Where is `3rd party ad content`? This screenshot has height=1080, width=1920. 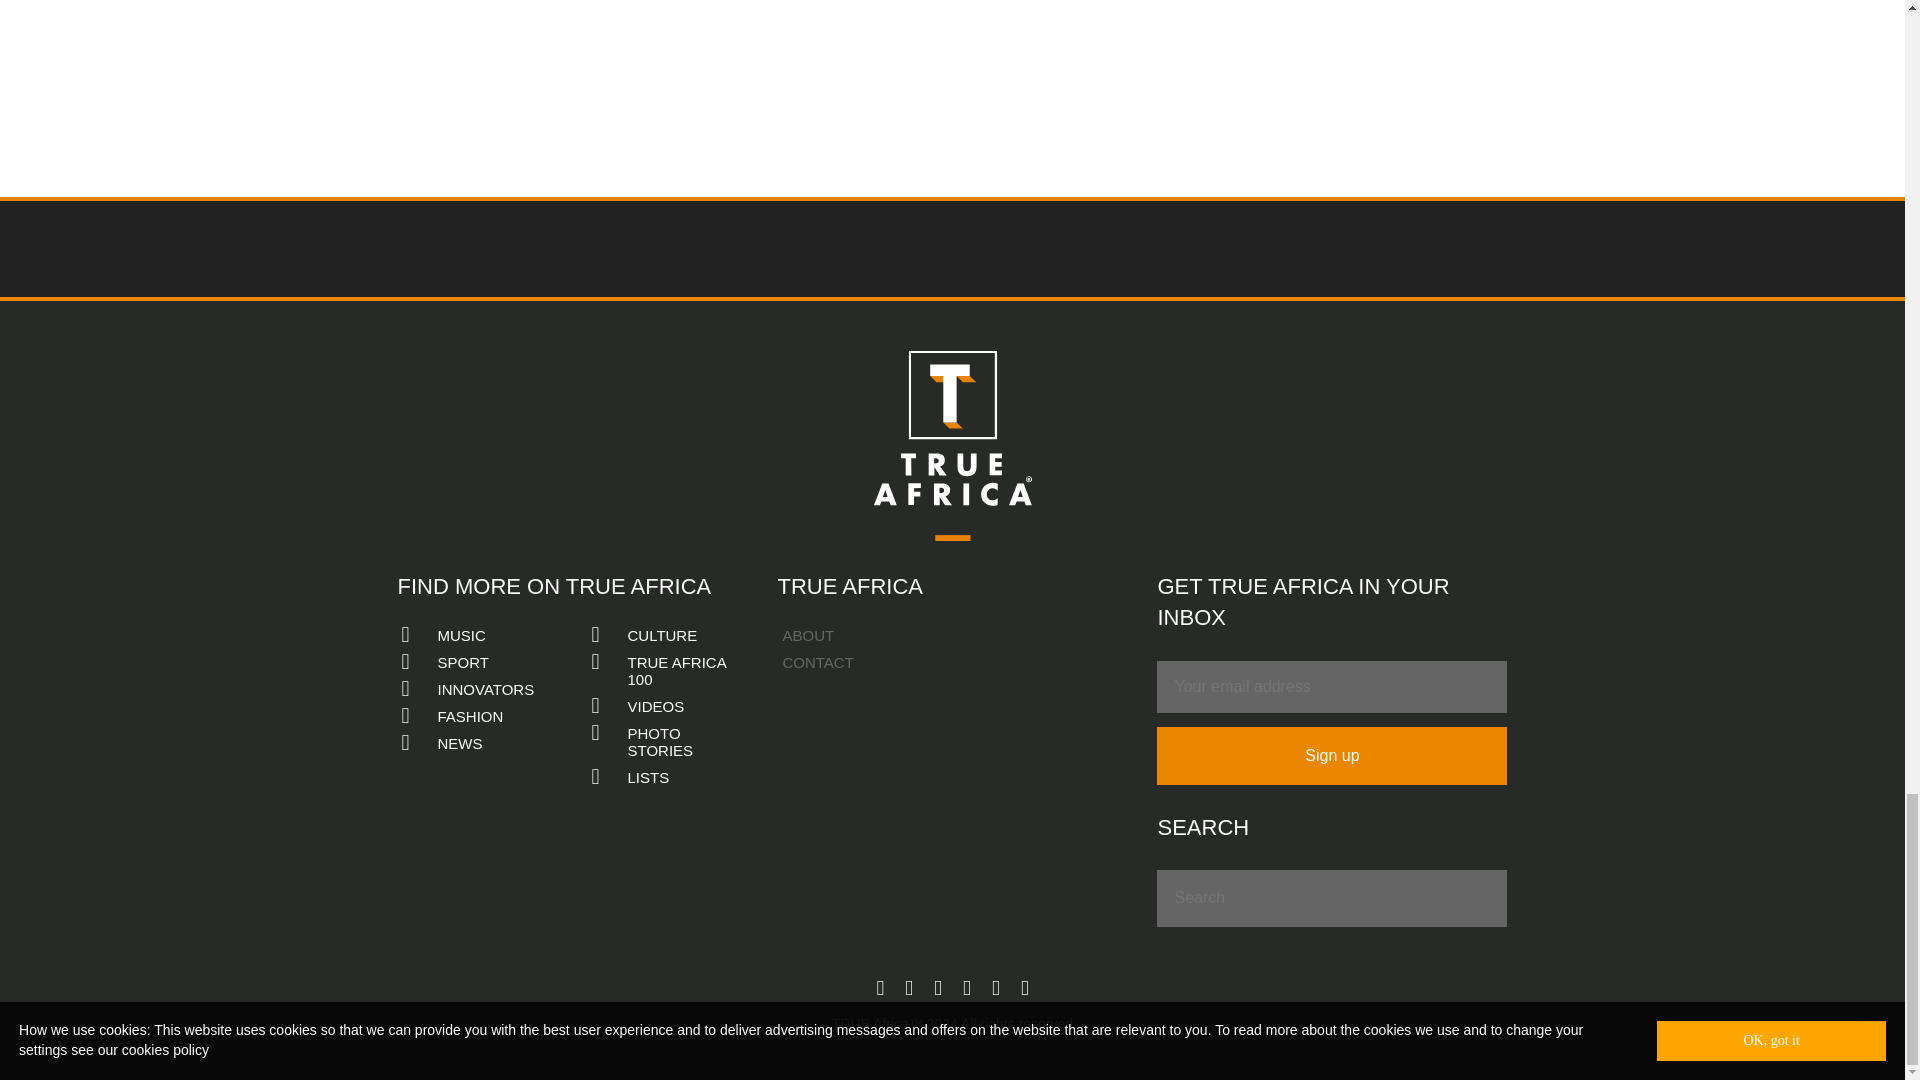 3rd party ad content is located at coordinates (953, 84).